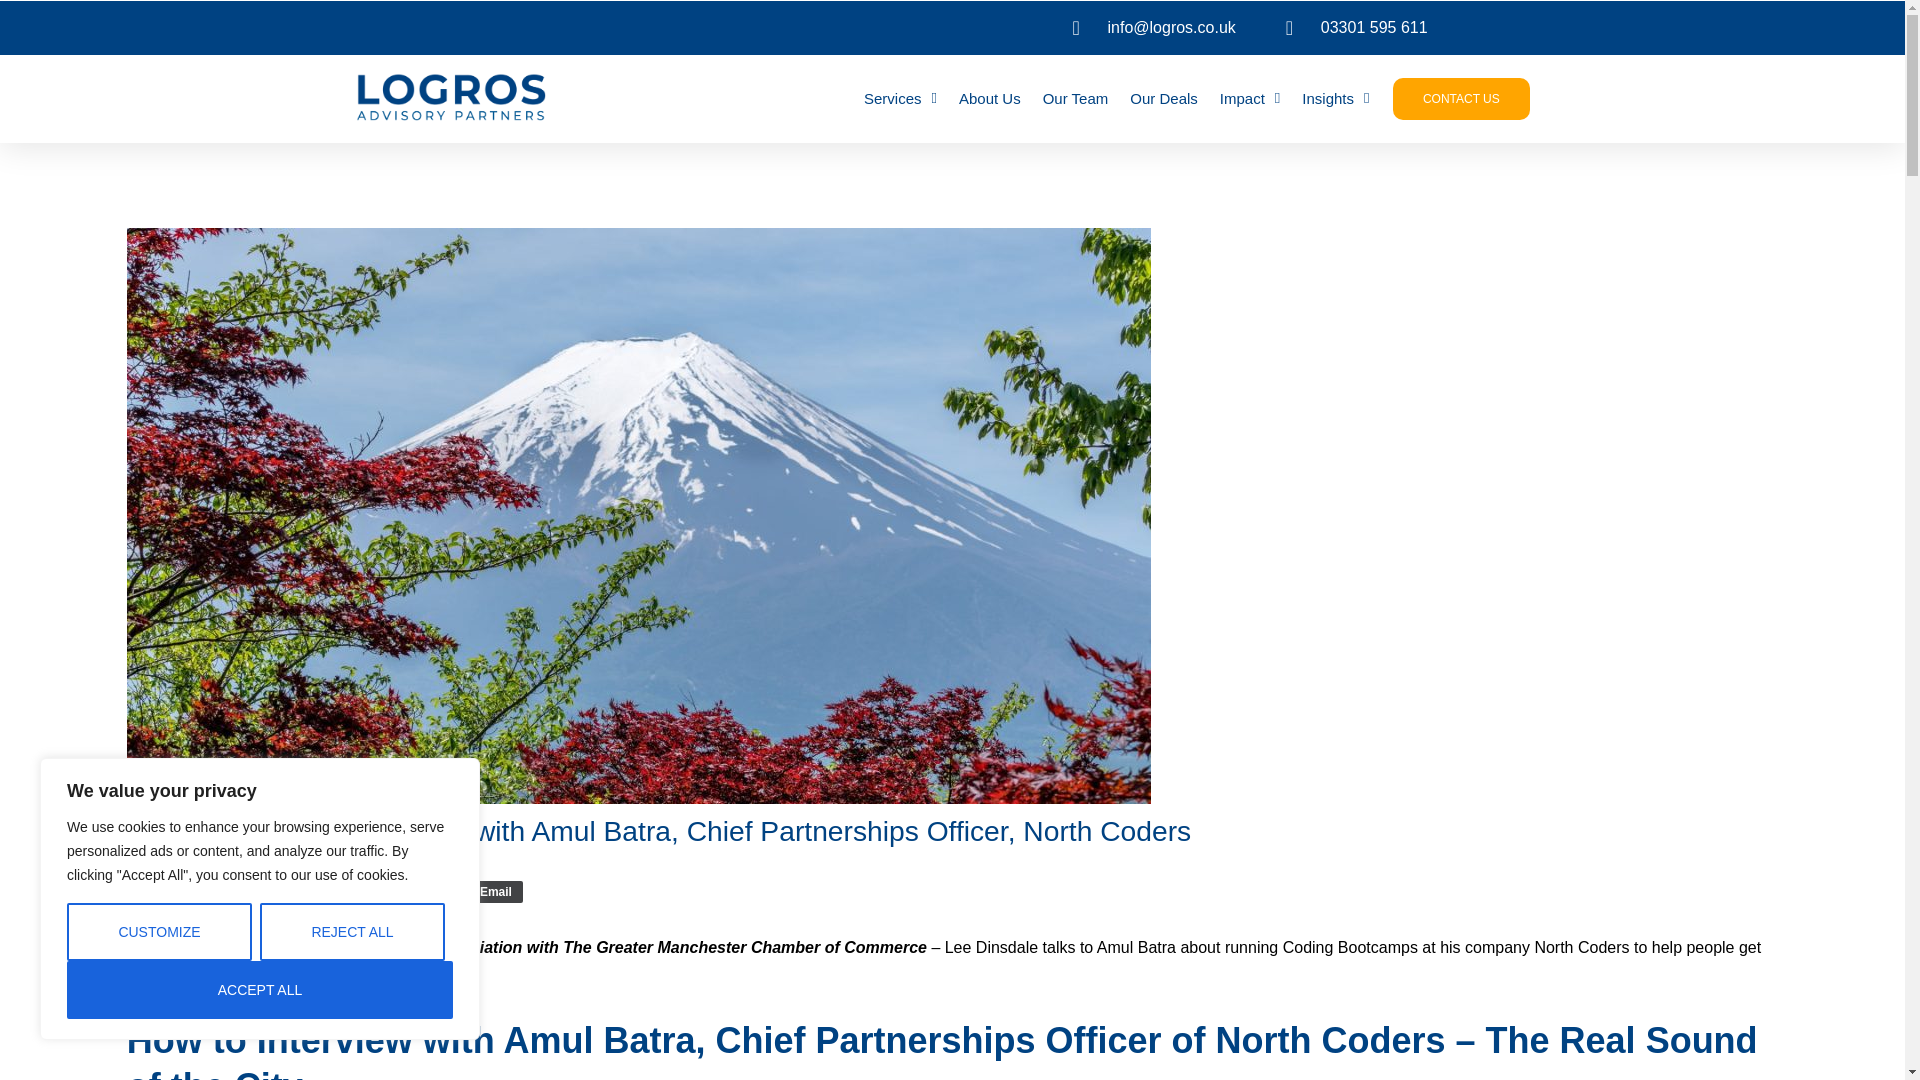  Describe the element at coordinates (1164, 98) in the screenshot. I see `Our Deals` at that location.